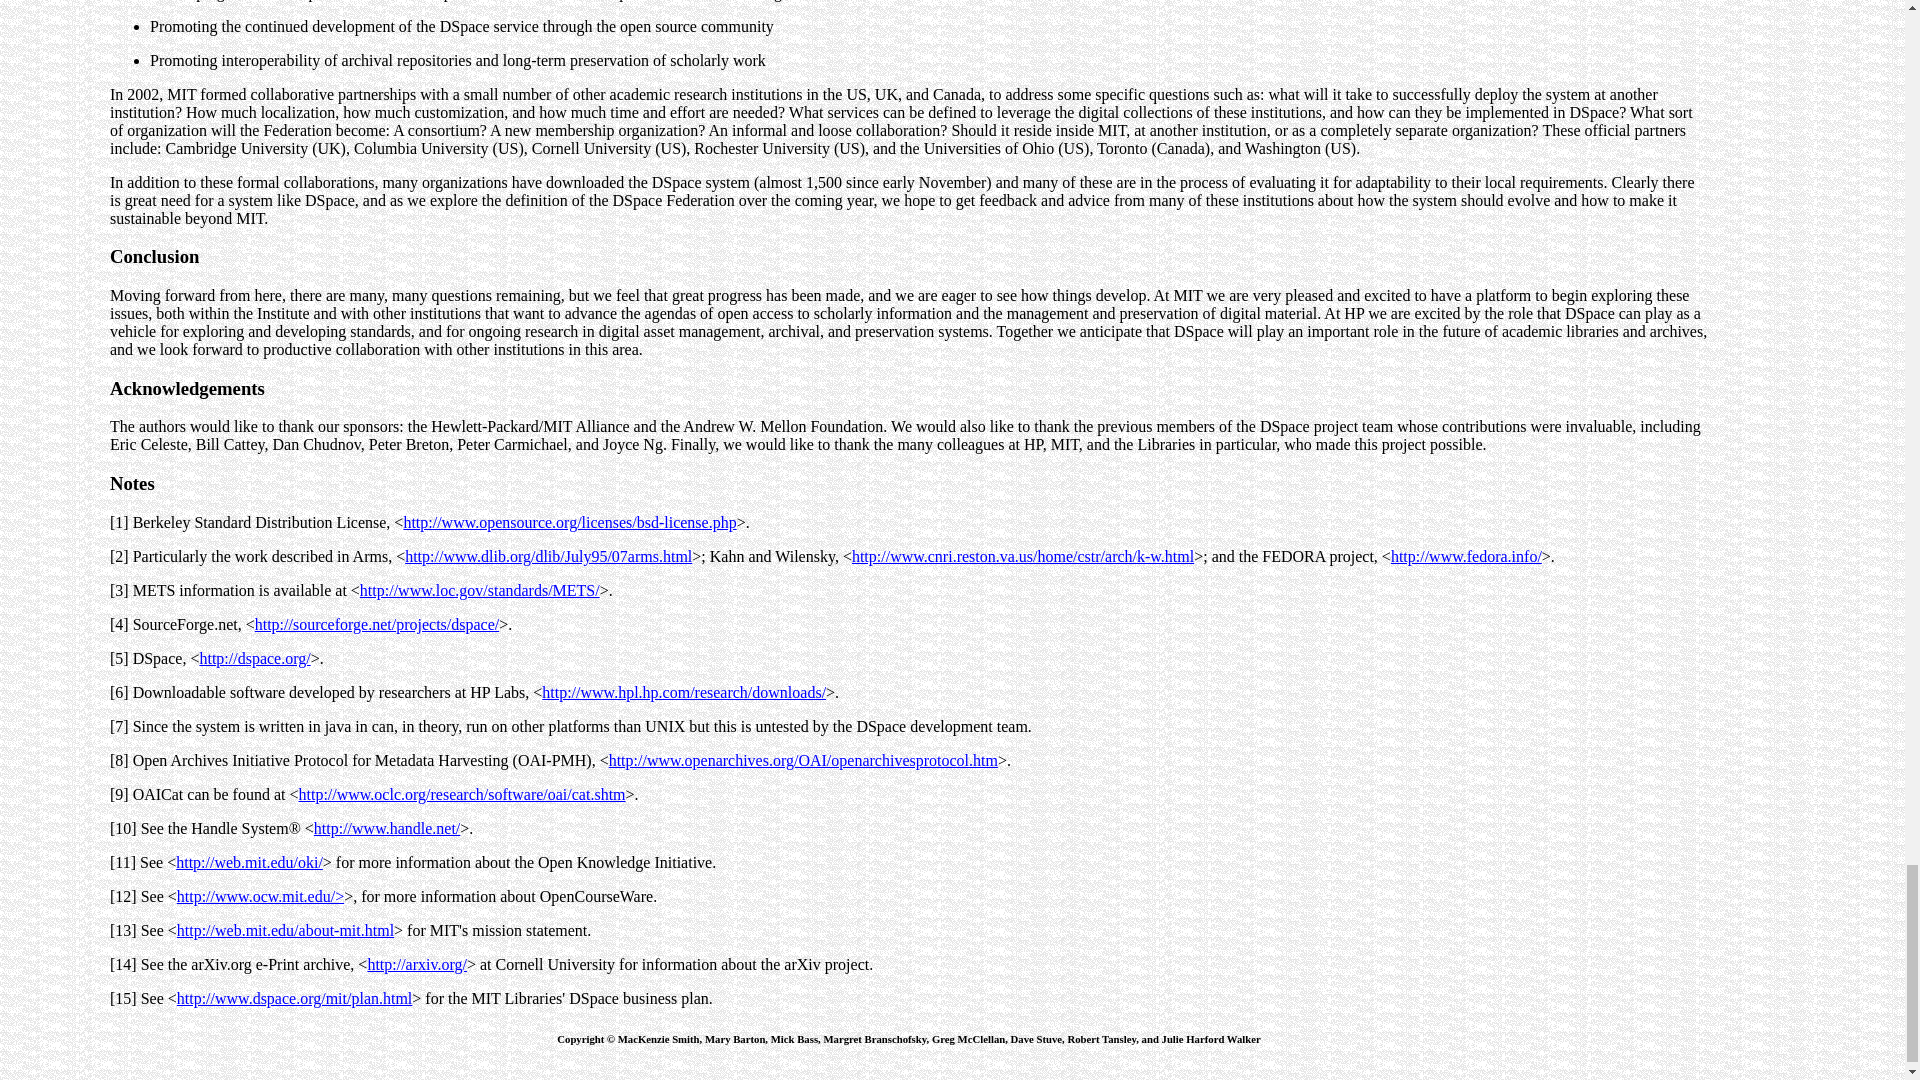 The height and width of the screenshot is (1080, 1920). What do you see at coordinates (116, 483) in the screenshot?
I see `N` at bounding box center [116, 483].